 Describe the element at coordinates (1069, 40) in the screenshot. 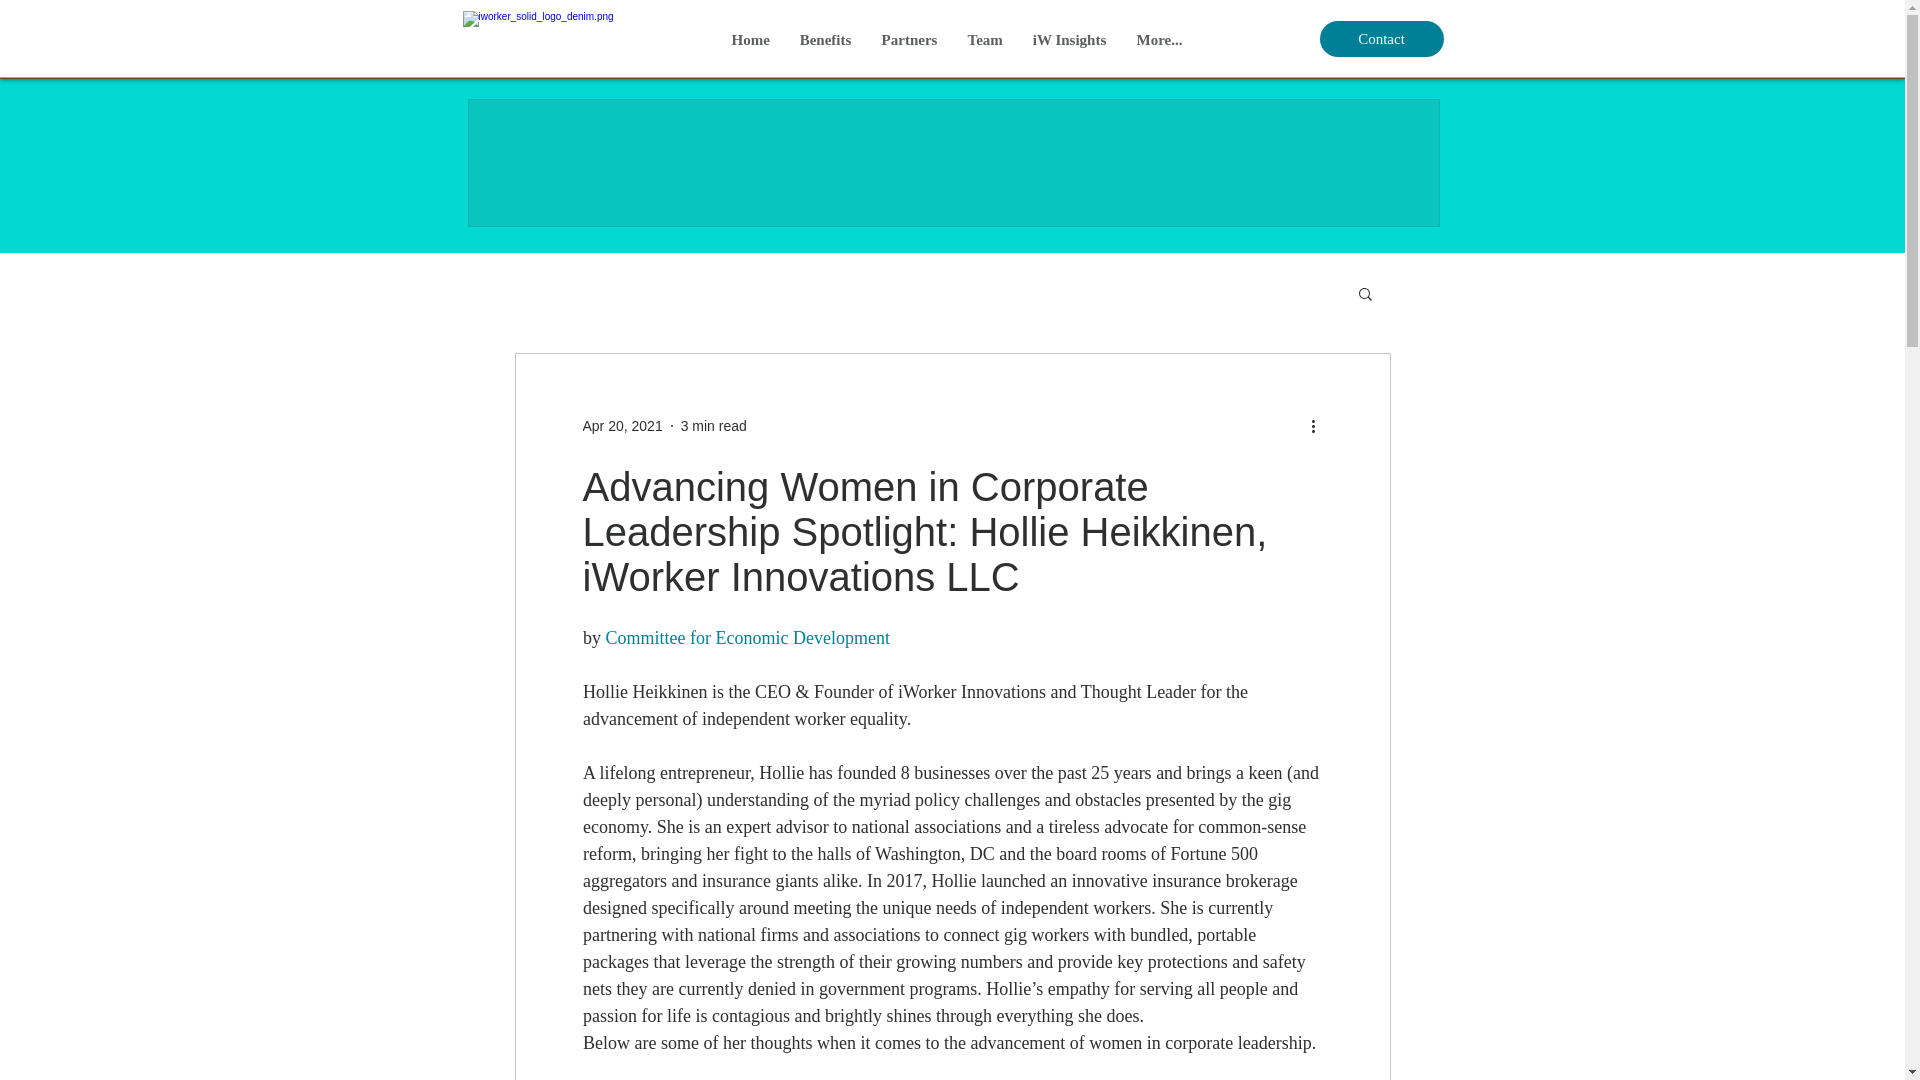

I see `iW Insights` at that location.